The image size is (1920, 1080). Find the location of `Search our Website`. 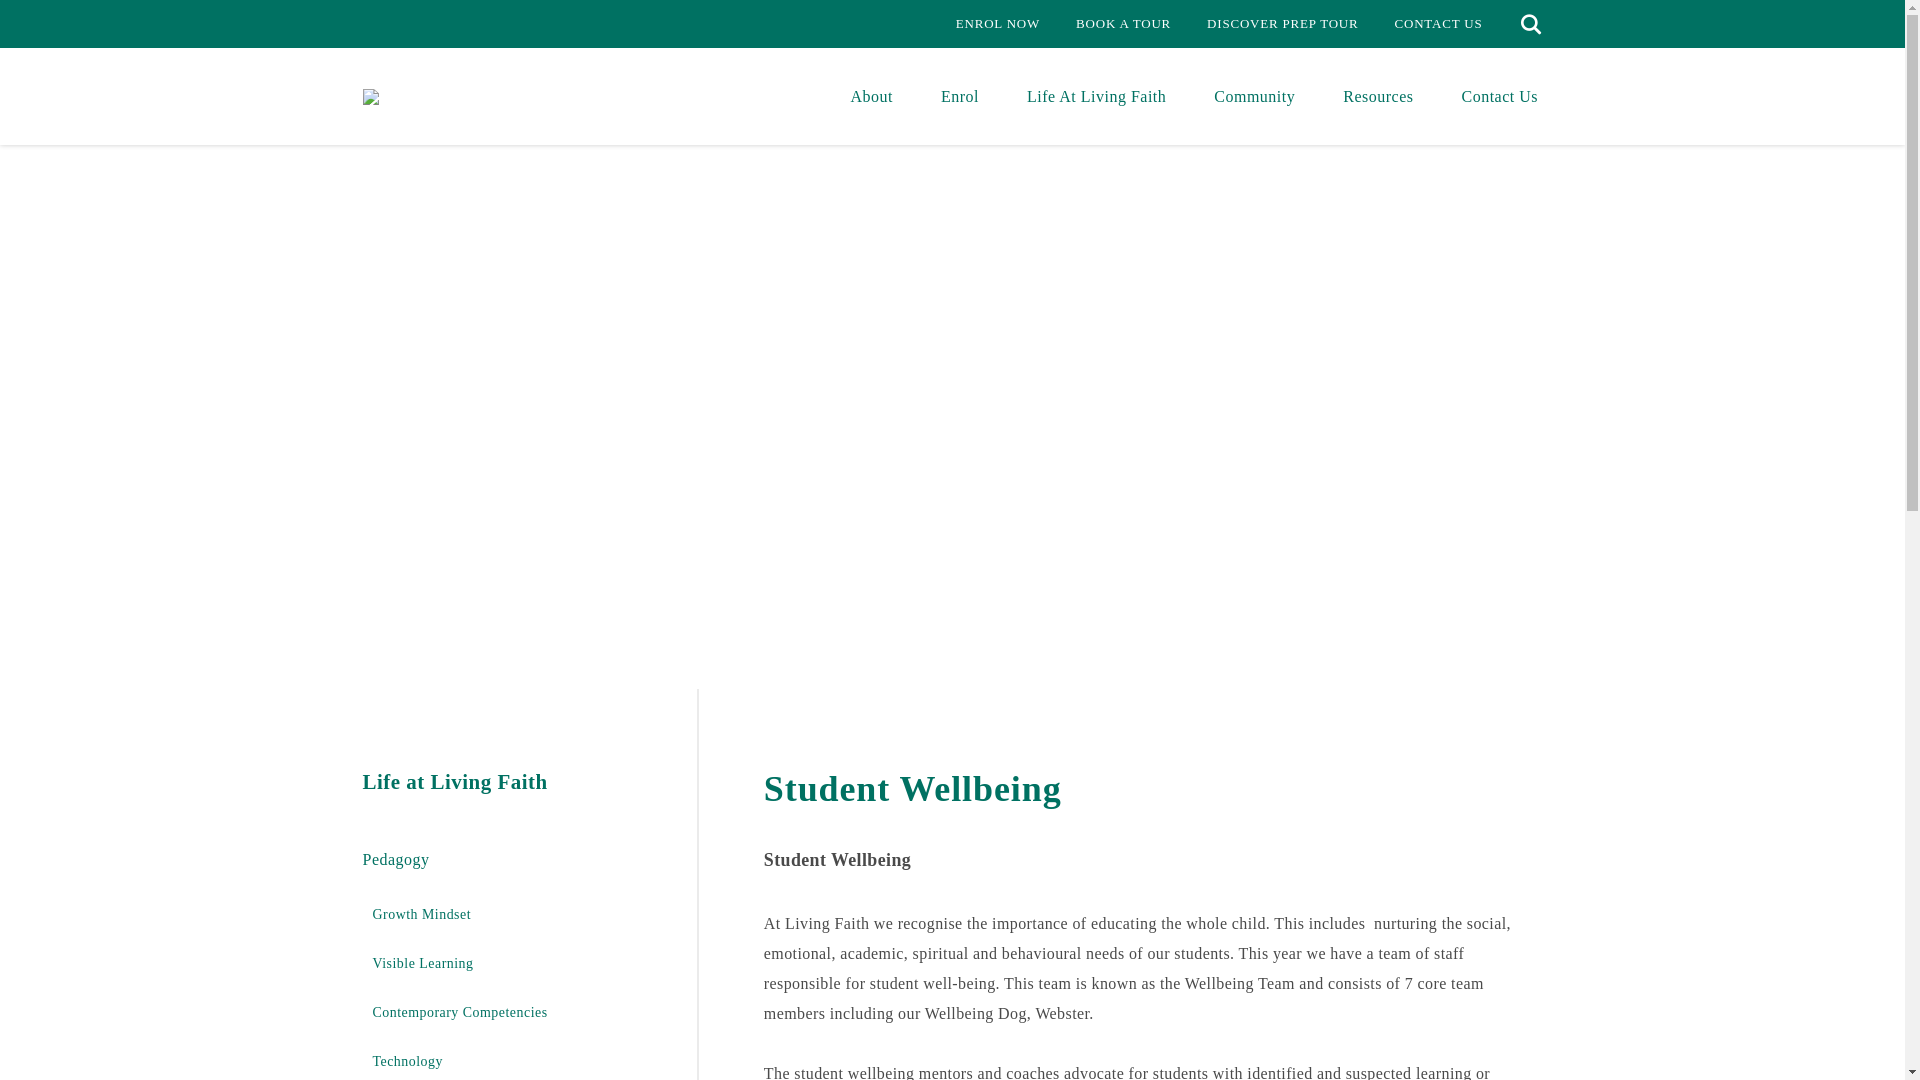

Search our Website is located at coordinates (1531, 24).